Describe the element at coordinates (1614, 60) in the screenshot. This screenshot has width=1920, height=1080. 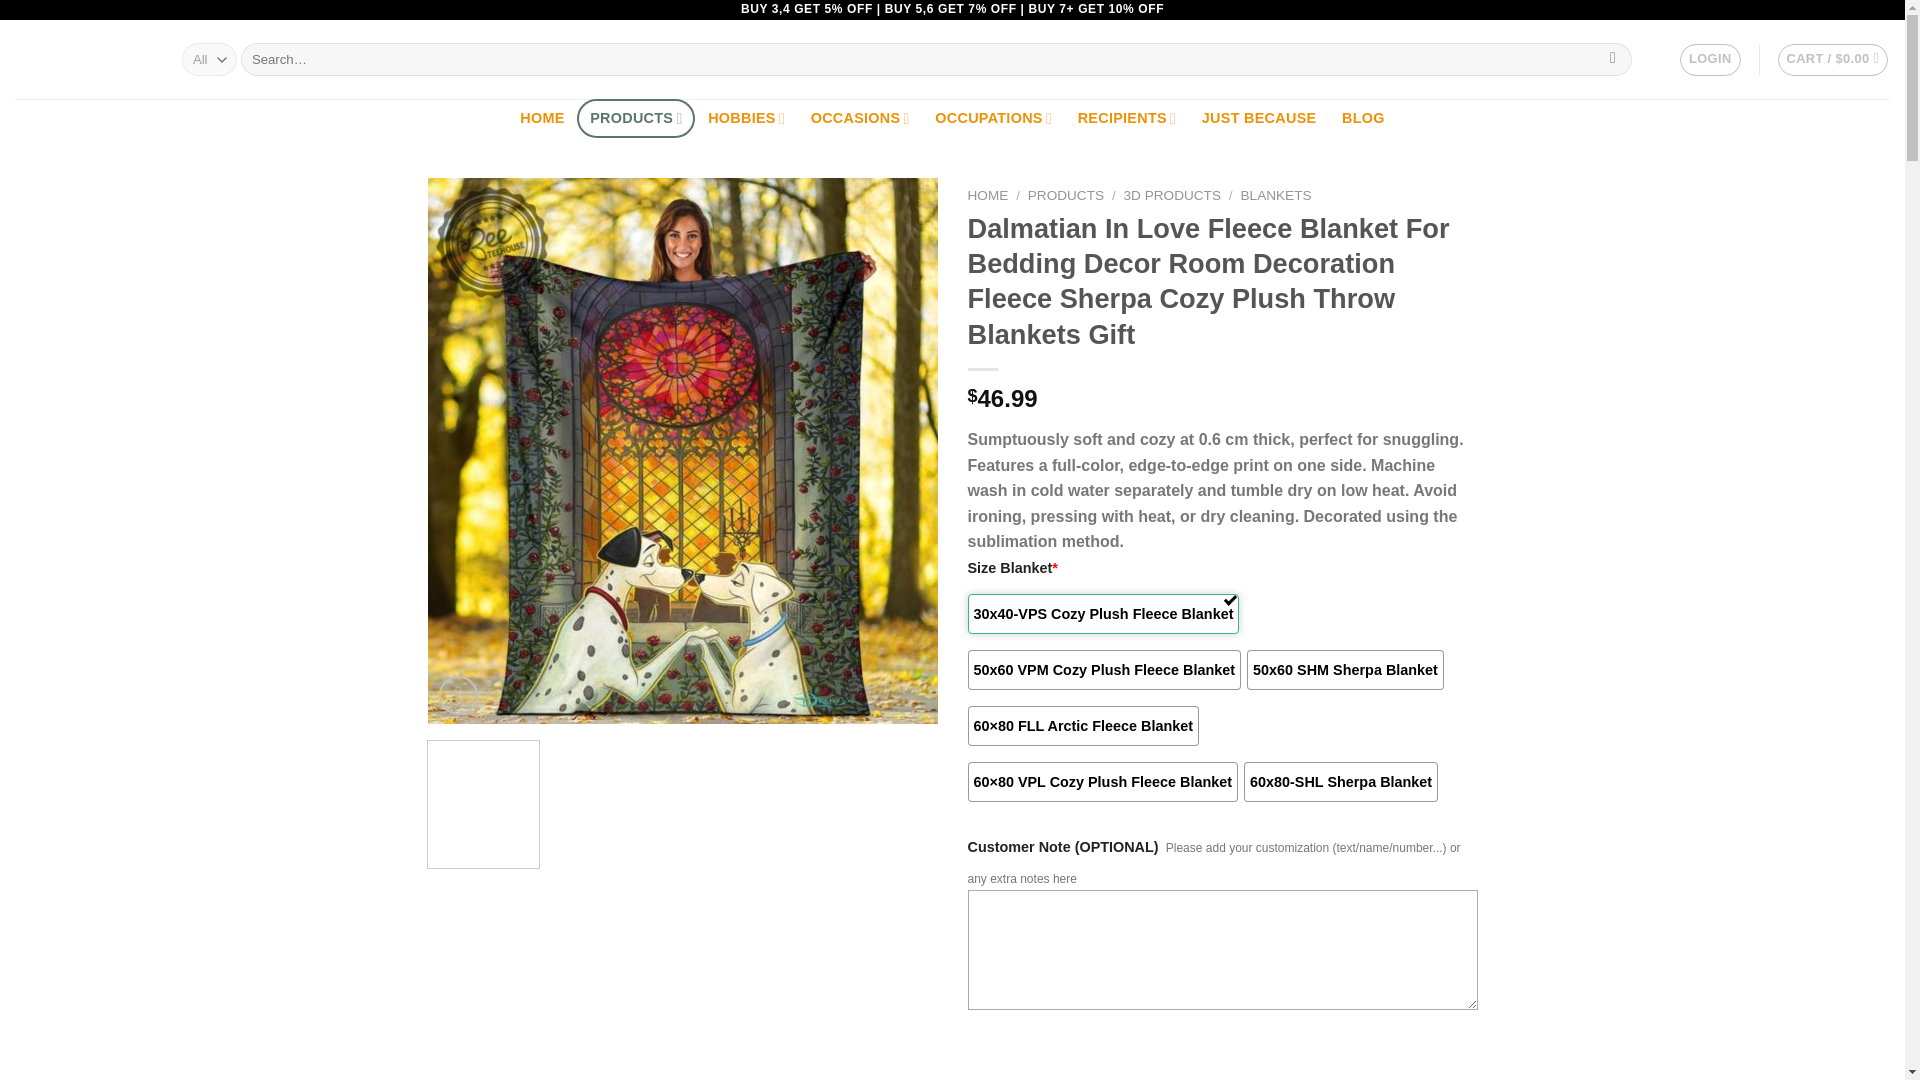
I see `Search` at that location.